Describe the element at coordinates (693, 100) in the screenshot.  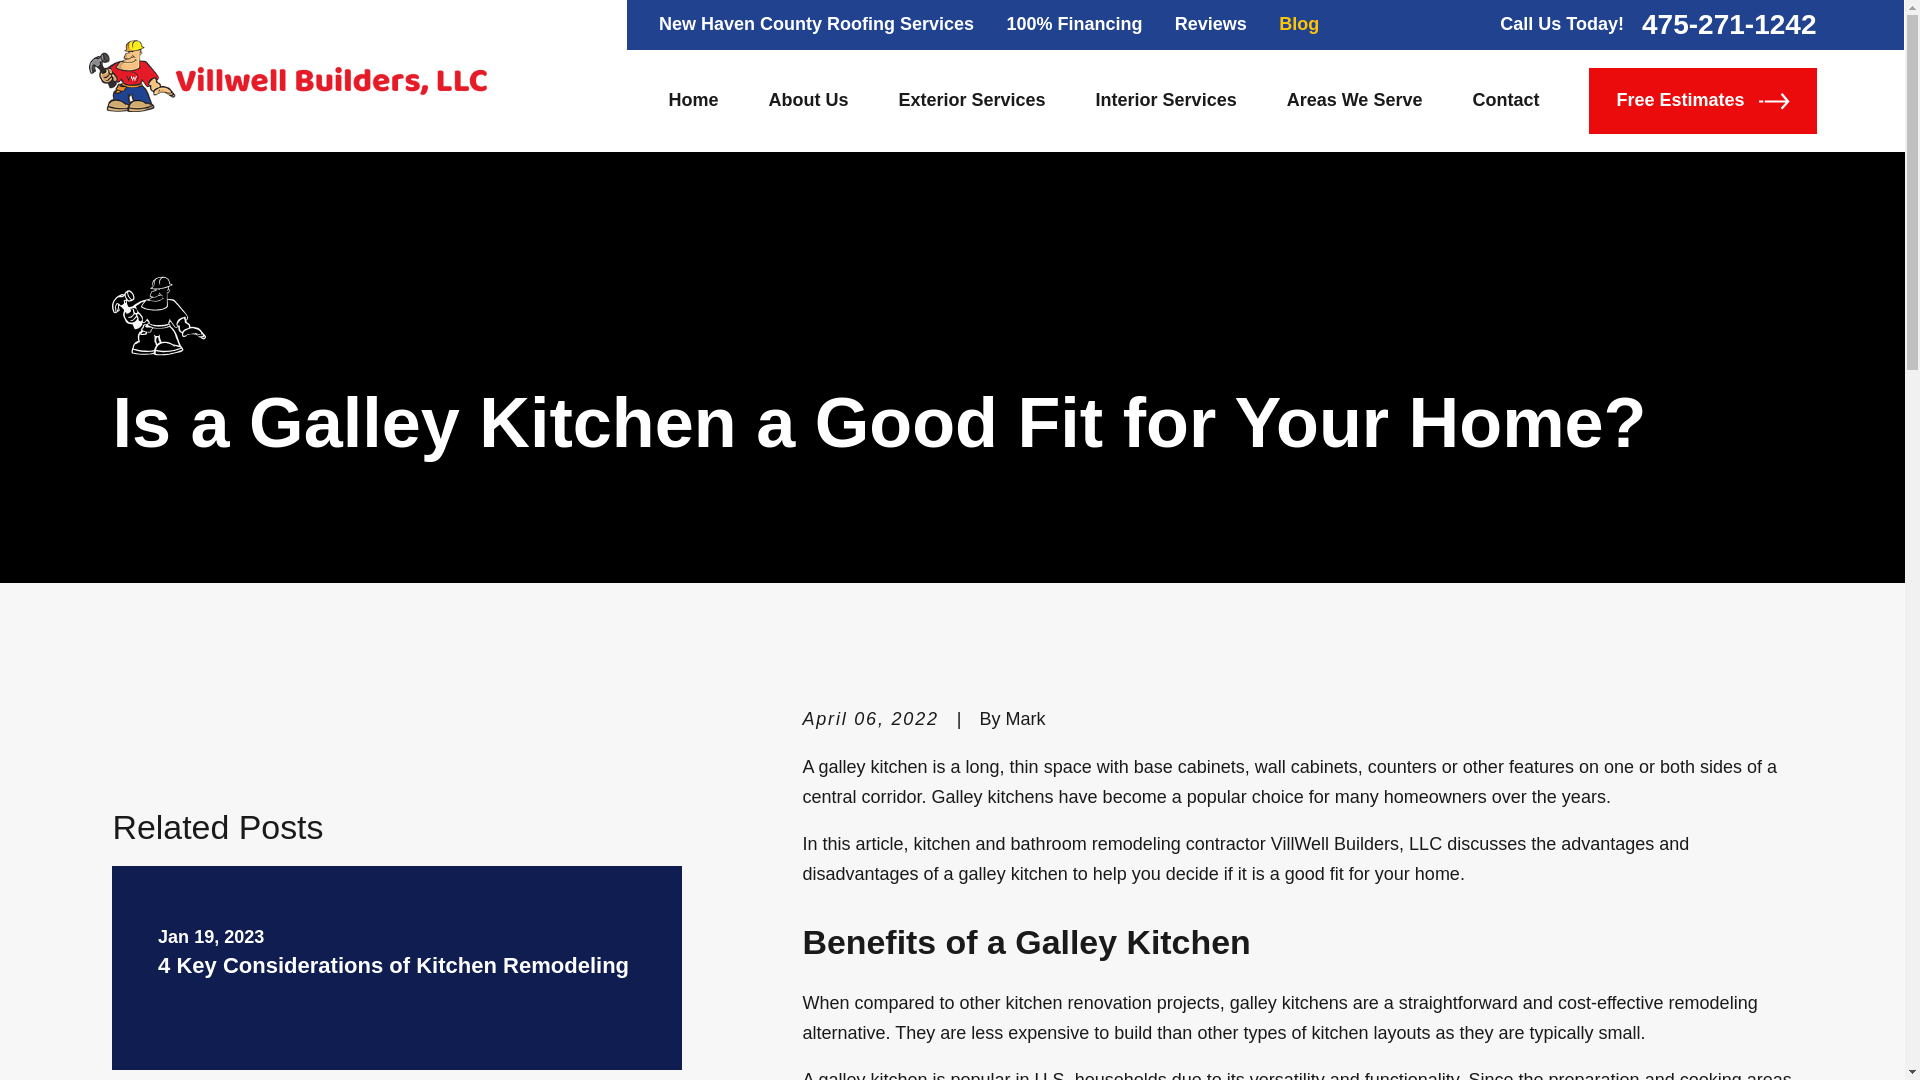
I see `Home` at that location.